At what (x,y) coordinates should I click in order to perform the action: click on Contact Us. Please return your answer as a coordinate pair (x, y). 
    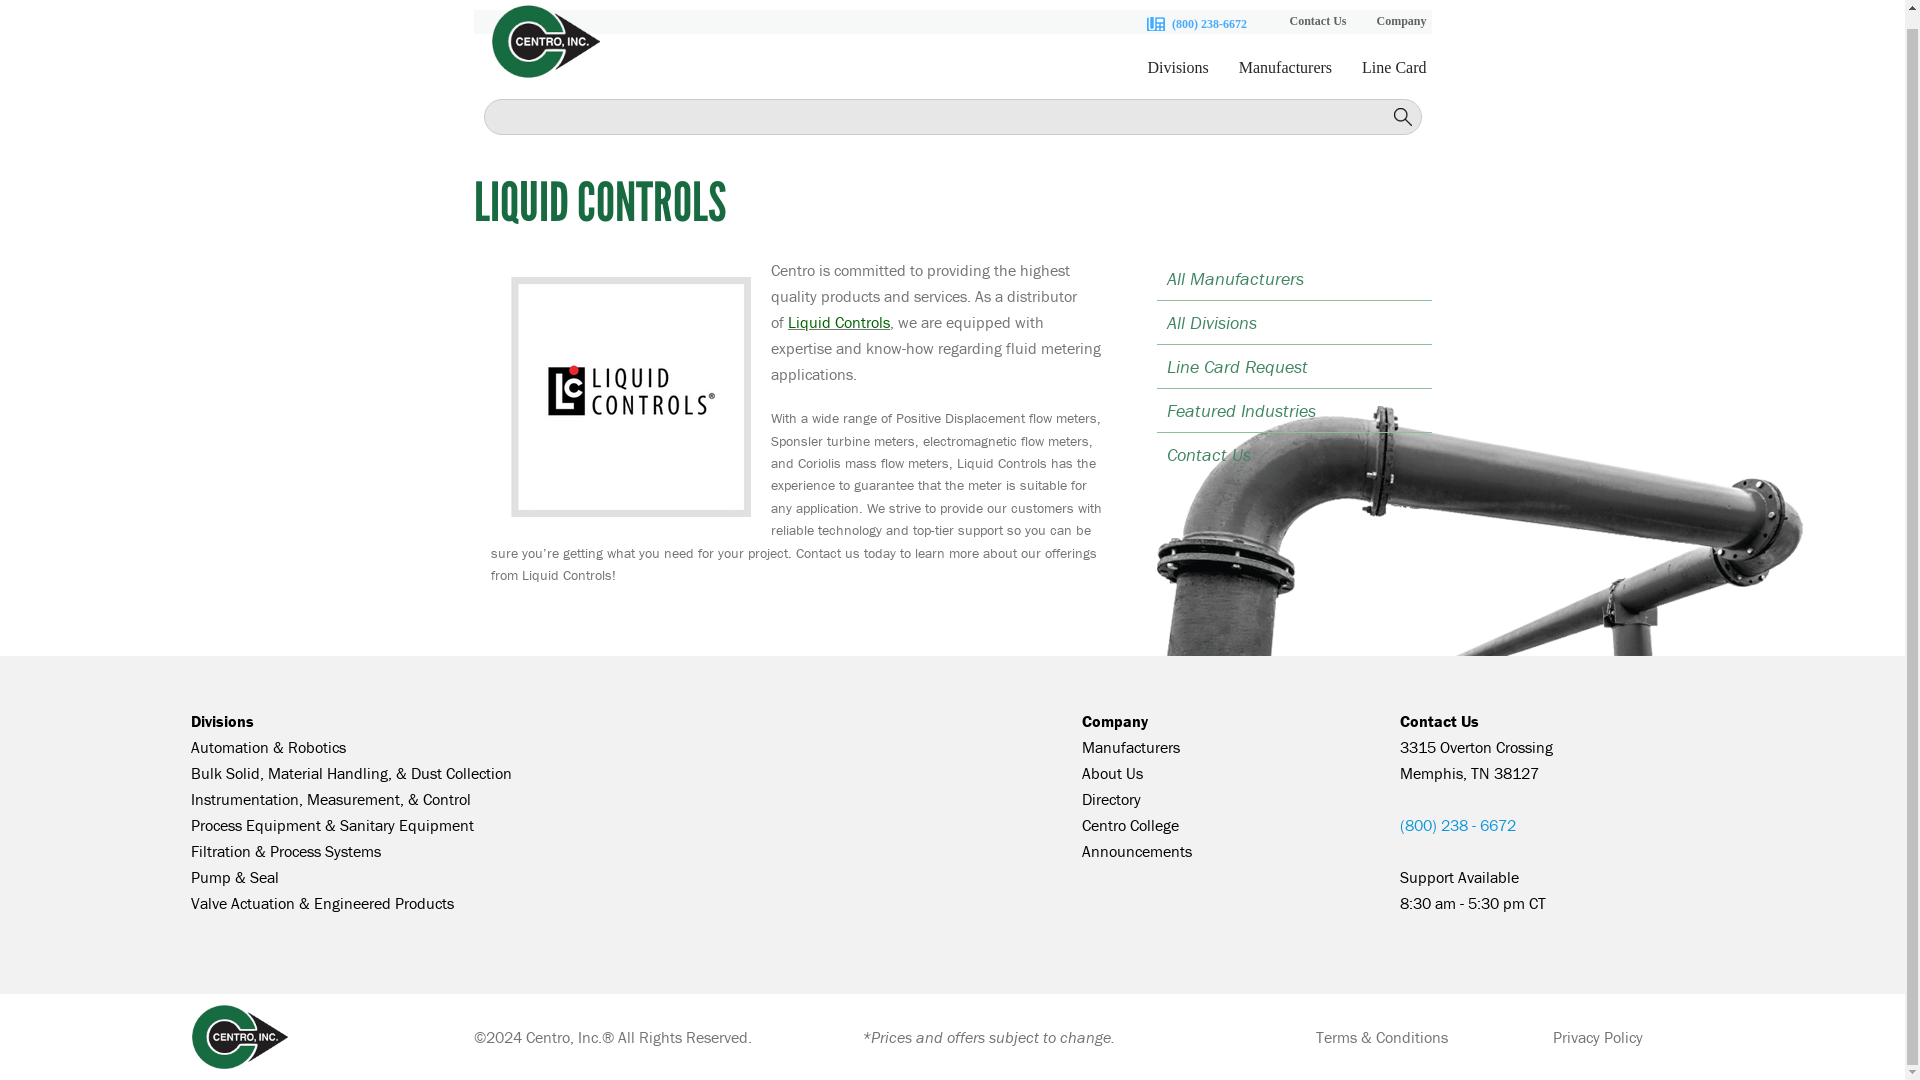
    Looking at the image, I should click on (1292, 454).